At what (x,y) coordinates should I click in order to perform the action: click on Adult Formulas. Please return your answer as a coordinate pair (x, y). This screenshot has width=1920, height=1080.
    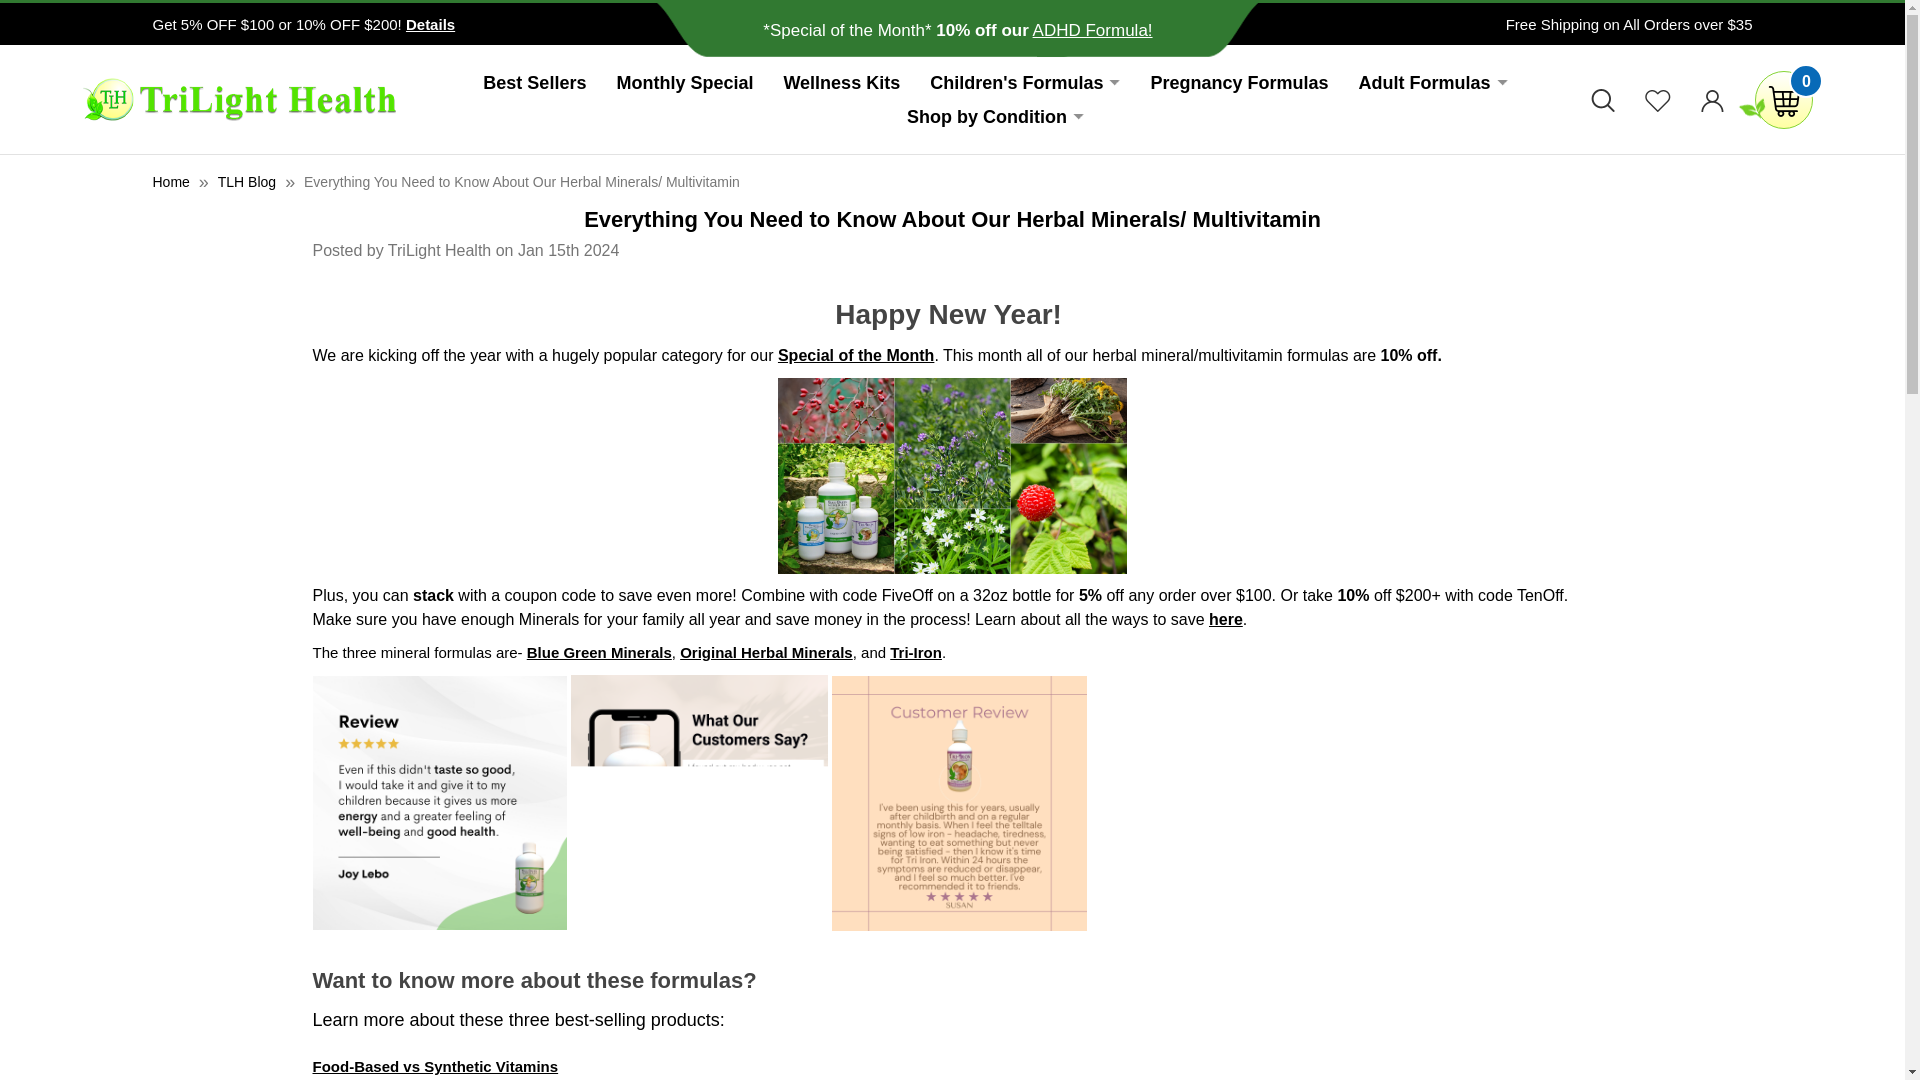
    Looking at the image, I should click on (1433, 82).